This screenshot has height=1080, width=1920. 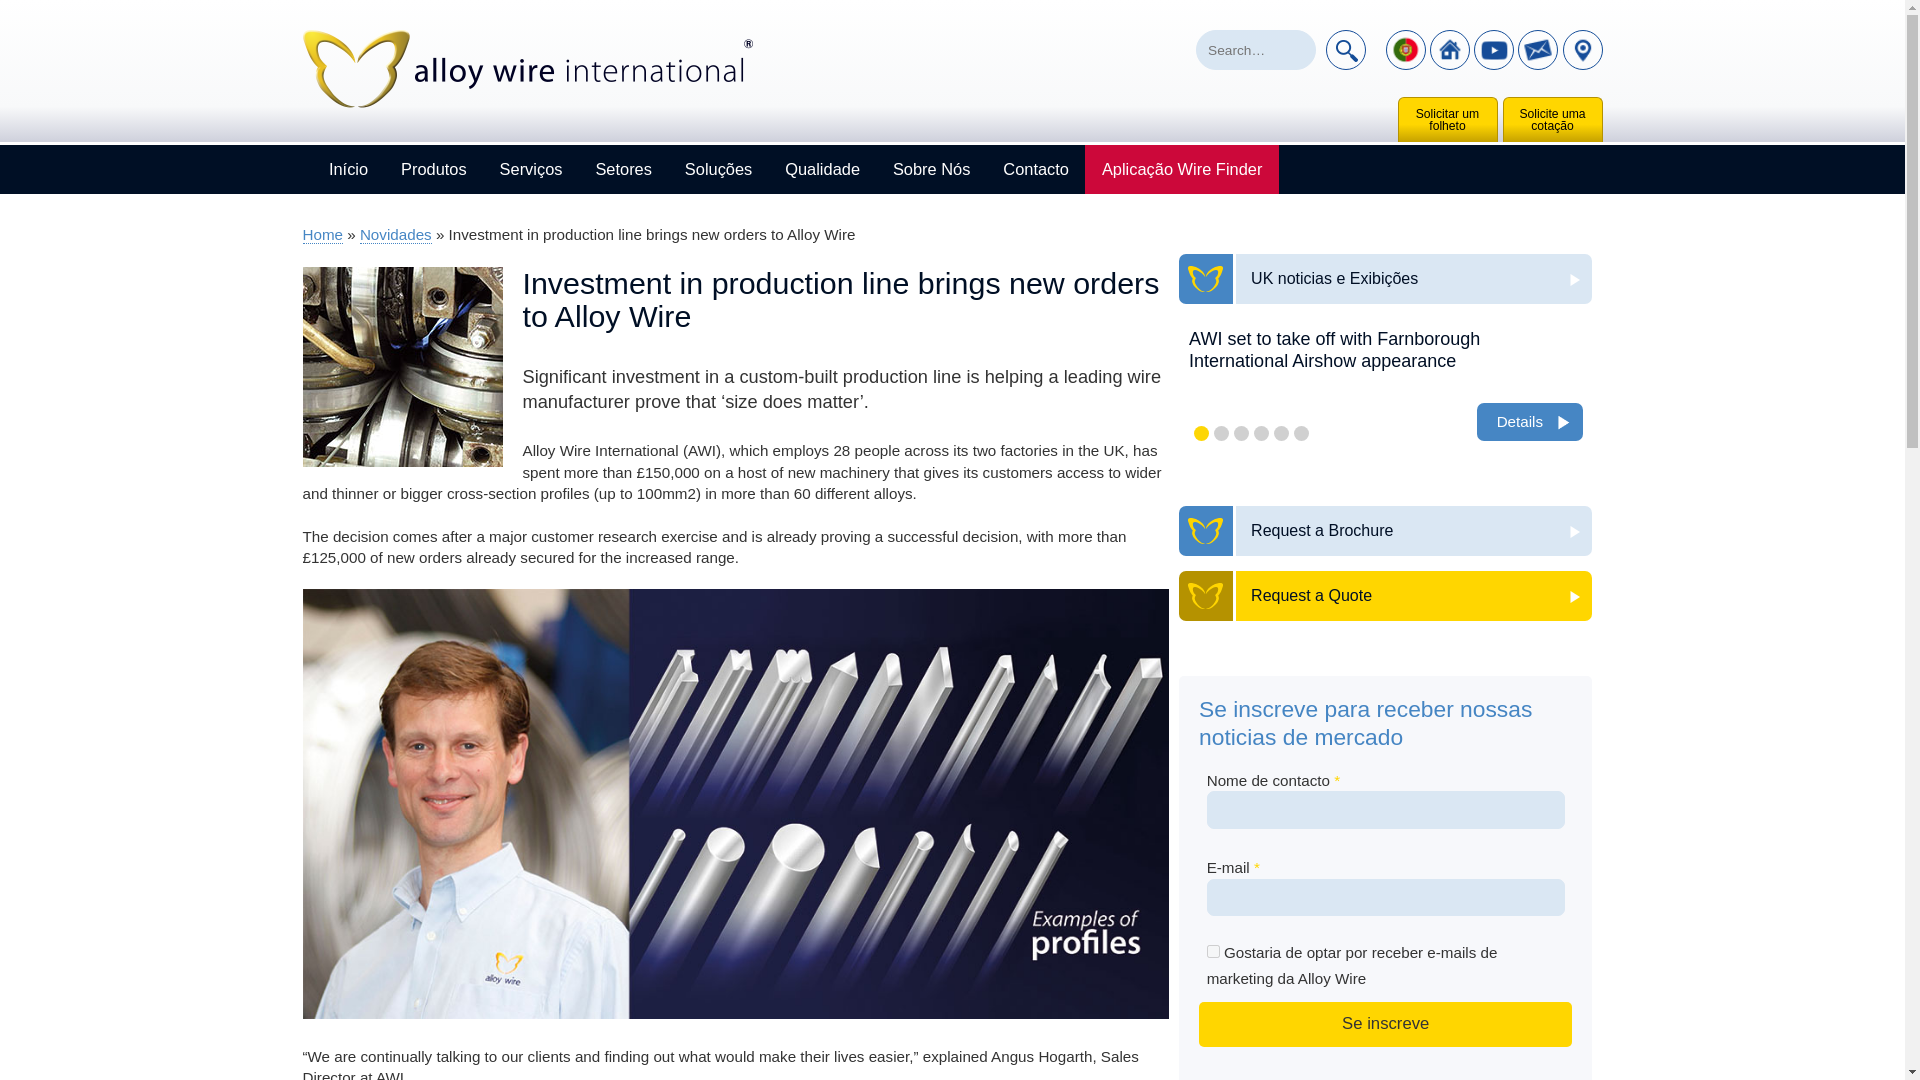 I want to click on Pesquisar, so click(x=1346, y=50).